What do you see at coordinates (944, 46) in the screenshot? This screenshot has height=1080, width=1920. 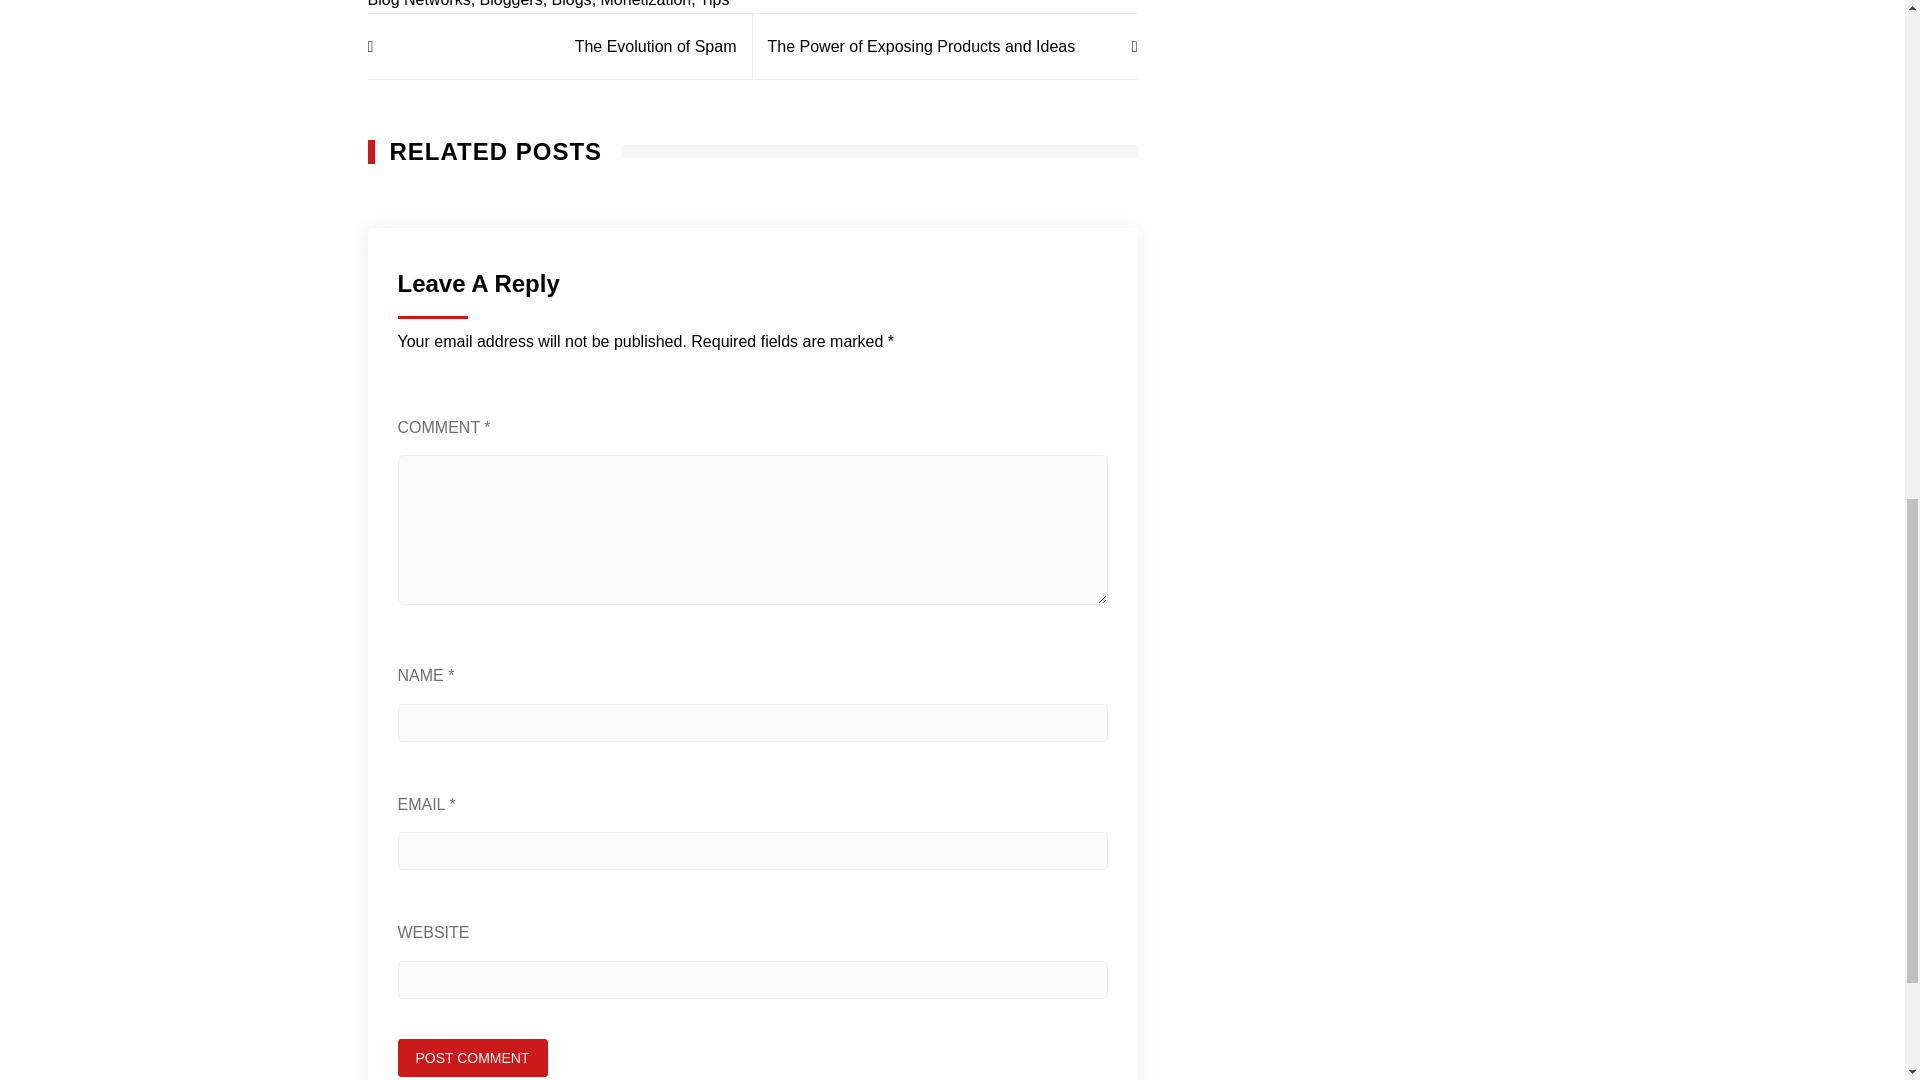 I see `The Power of Exposing Products and Ideas` at bounding box center [944, 46].